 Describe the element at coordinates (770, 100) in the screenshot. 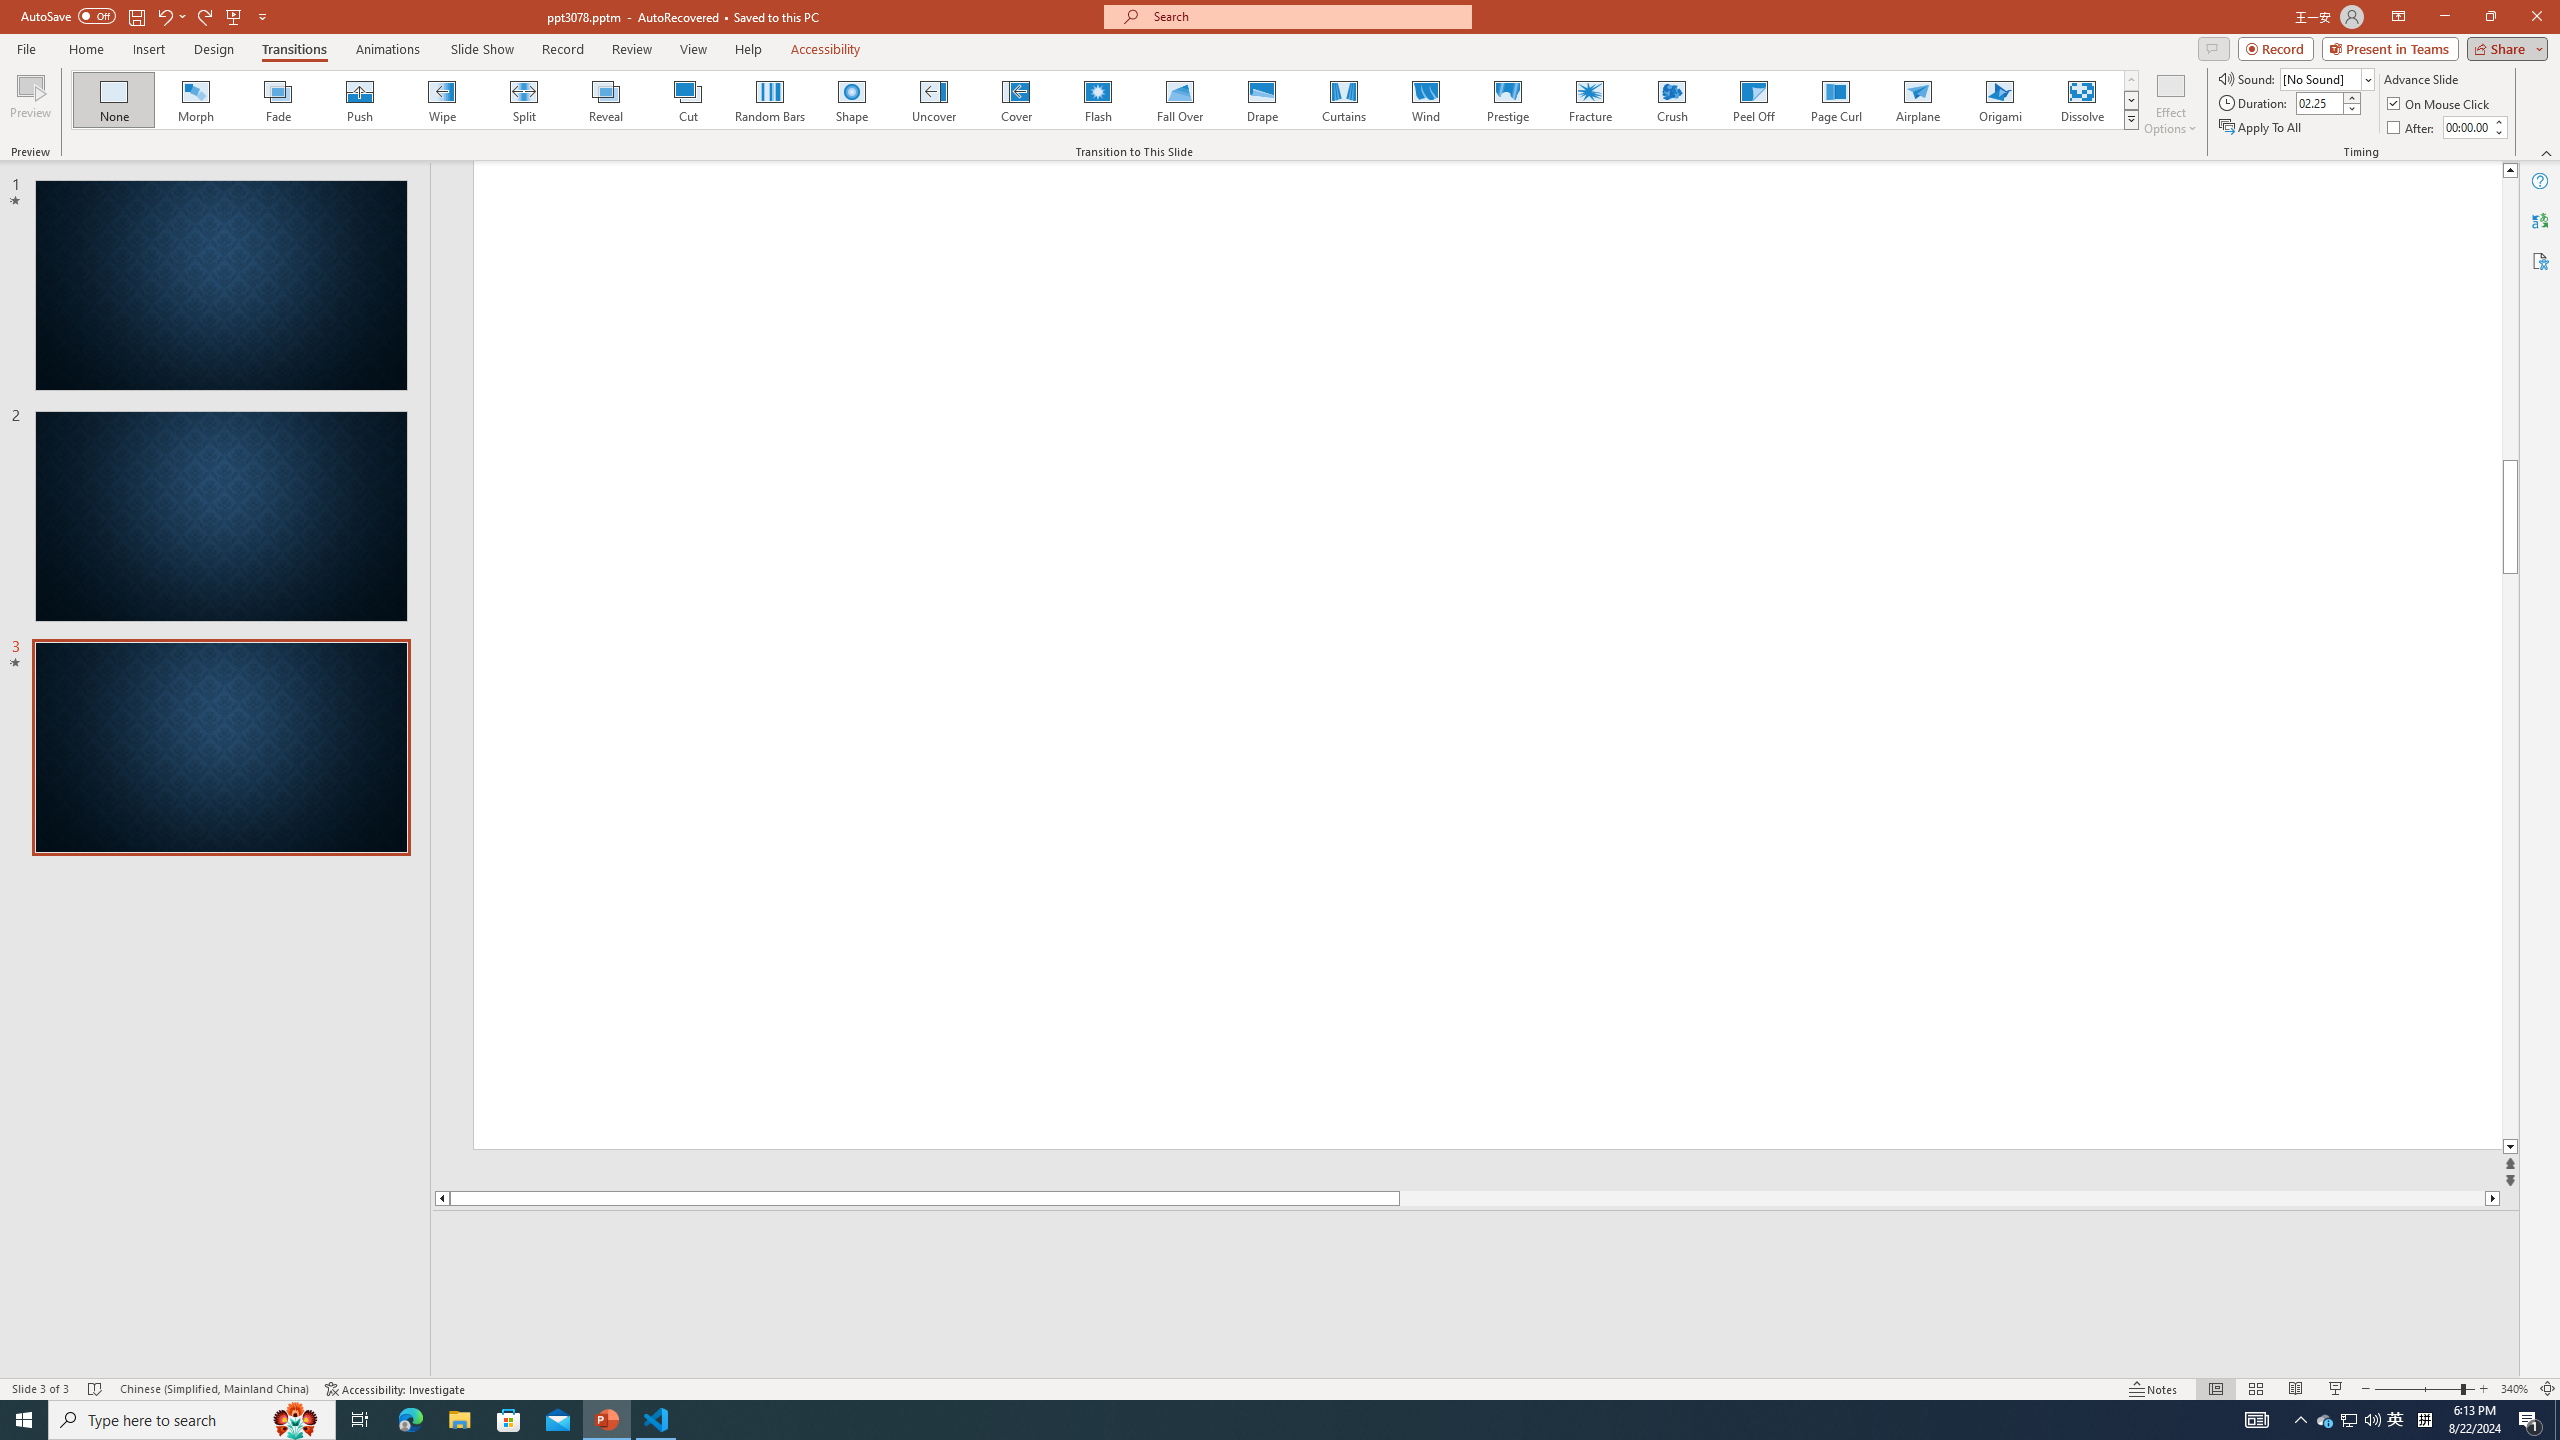

I see `Random Bars` at that location.